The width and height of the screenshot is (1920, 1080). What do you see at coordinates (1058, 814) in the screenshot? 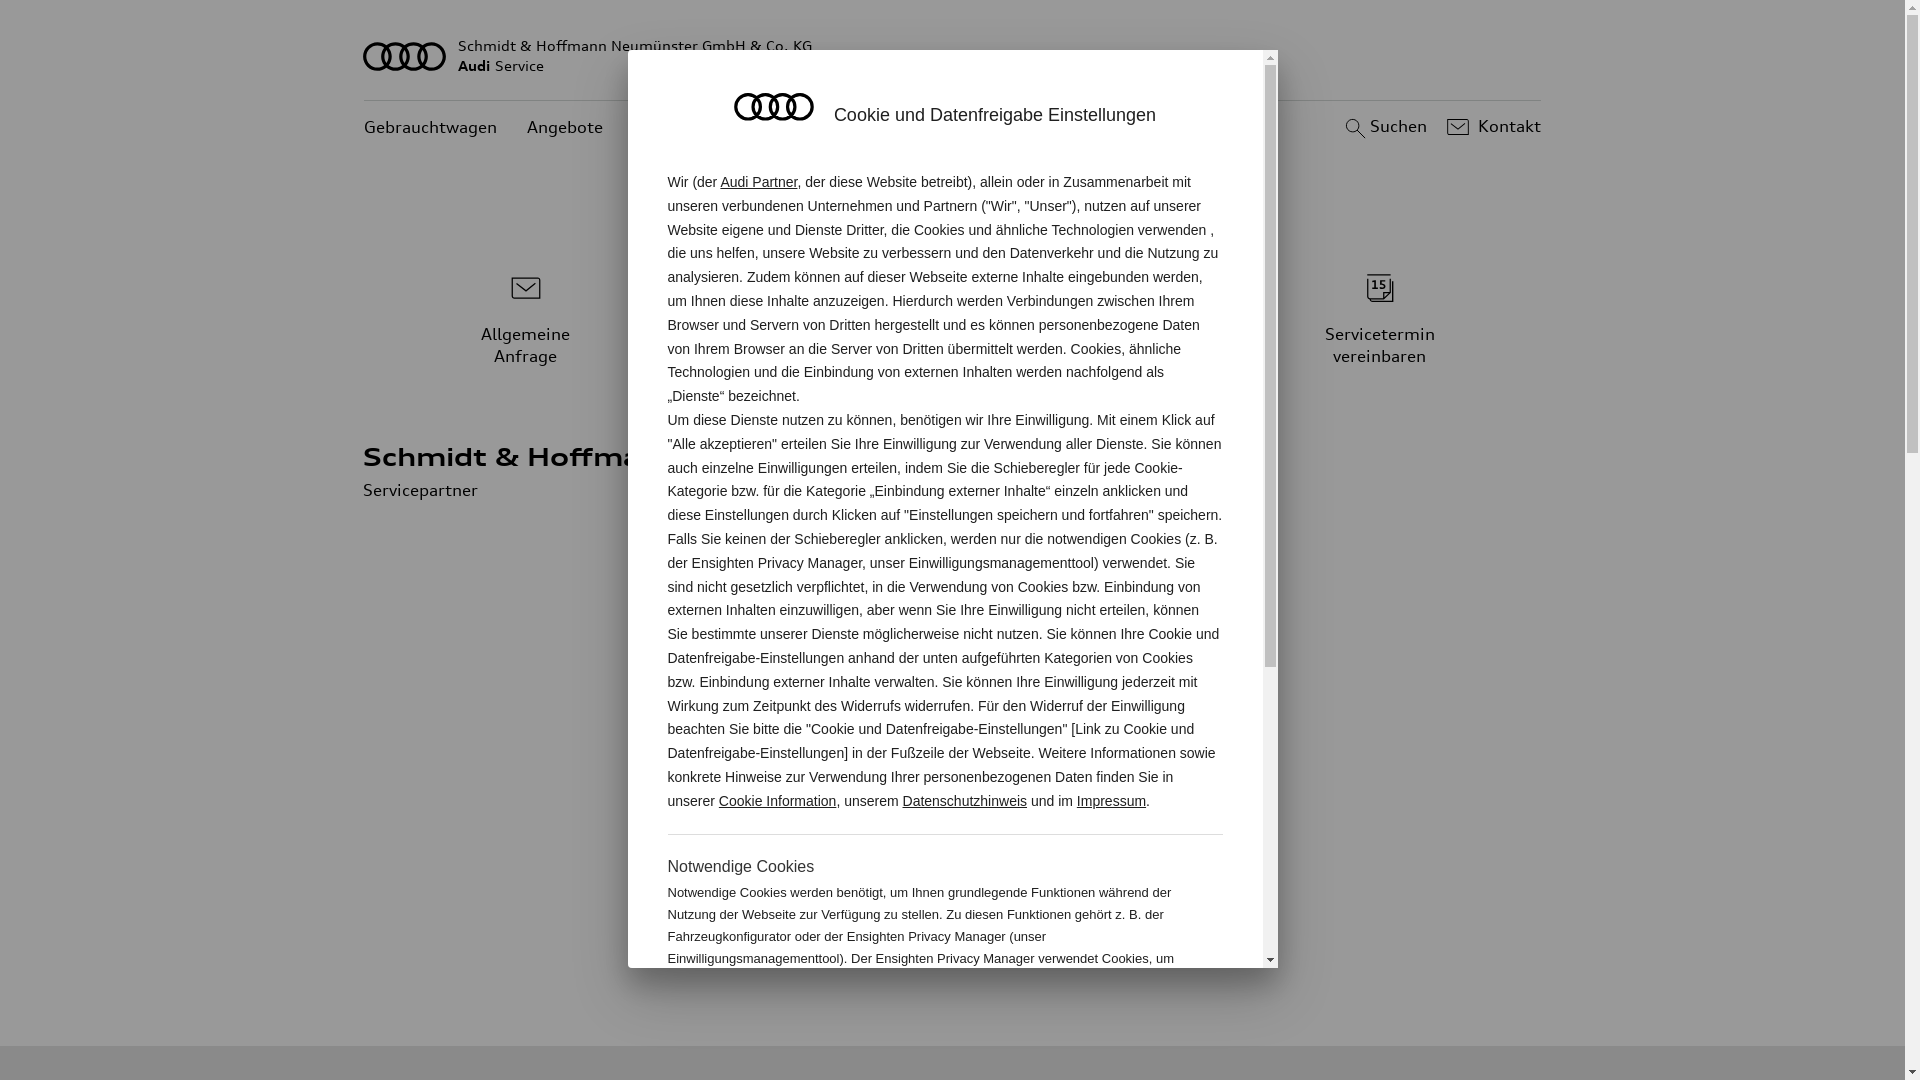
I see `In myAudi speichern` at bounding box center [1058, 814].